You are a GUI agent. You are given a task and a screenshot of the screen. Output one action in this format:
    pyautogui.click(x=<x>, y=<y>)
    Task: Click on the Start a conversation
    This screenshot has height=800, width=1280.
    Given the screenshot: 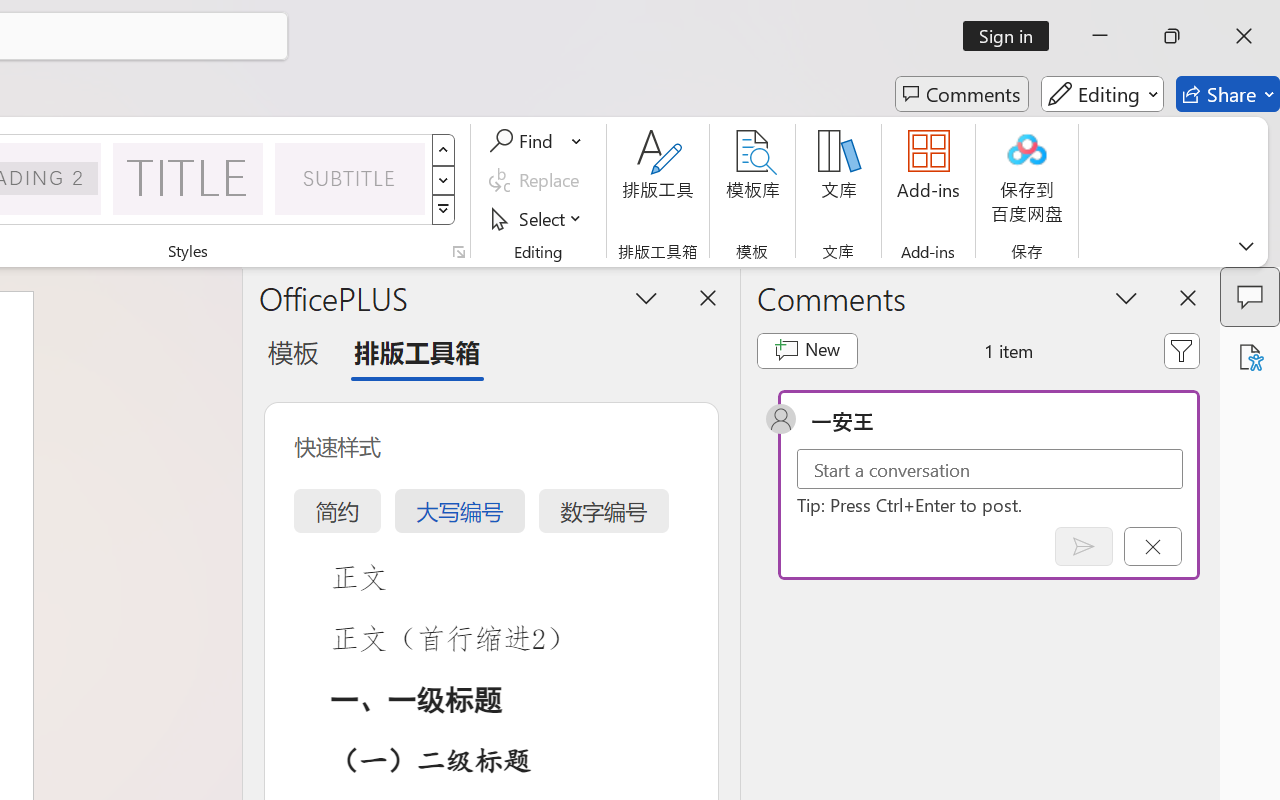 What is the action you would take?
    pyautogui.click(x=990, y=468)
    